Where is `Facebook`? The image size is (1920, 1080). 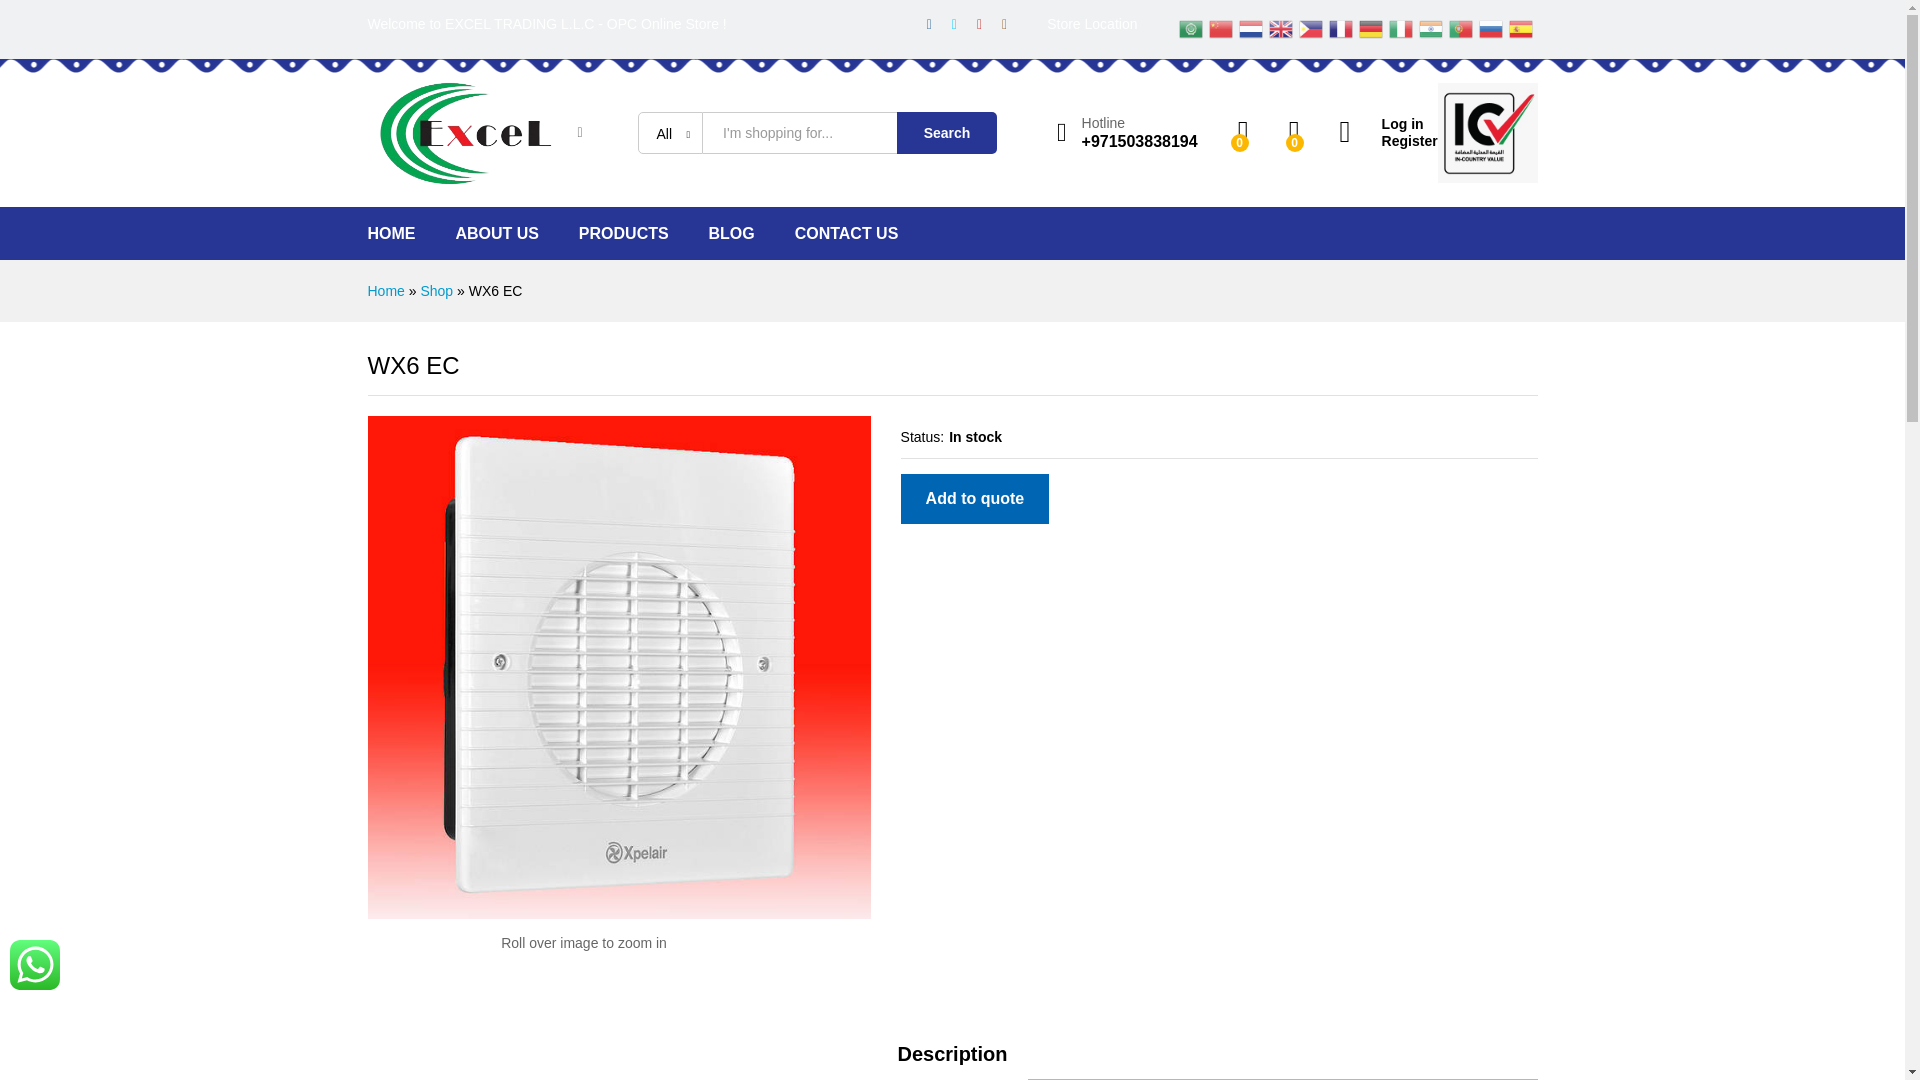 Facebook is located at coordinates (930, 24).